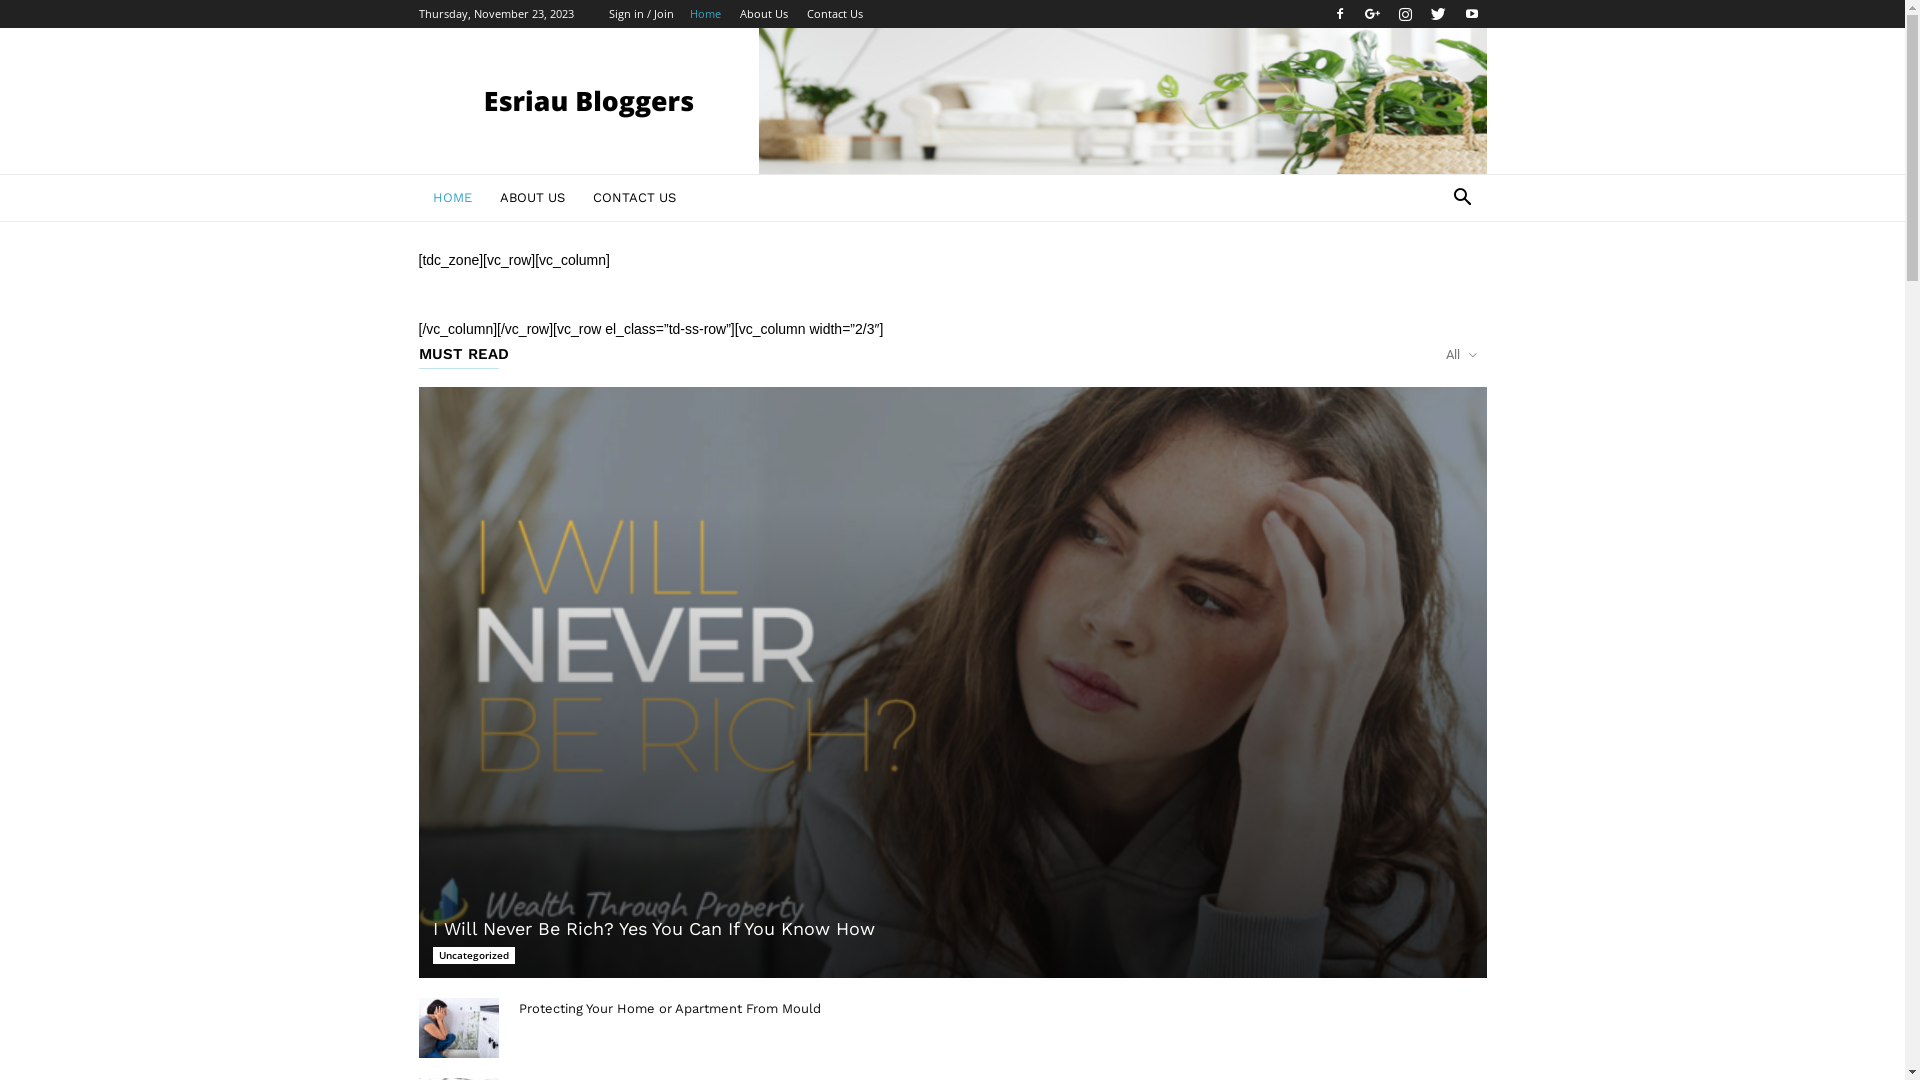 This screenshot has height=1080, width=1920. I want to click on Facebook, so click(1339, 14).